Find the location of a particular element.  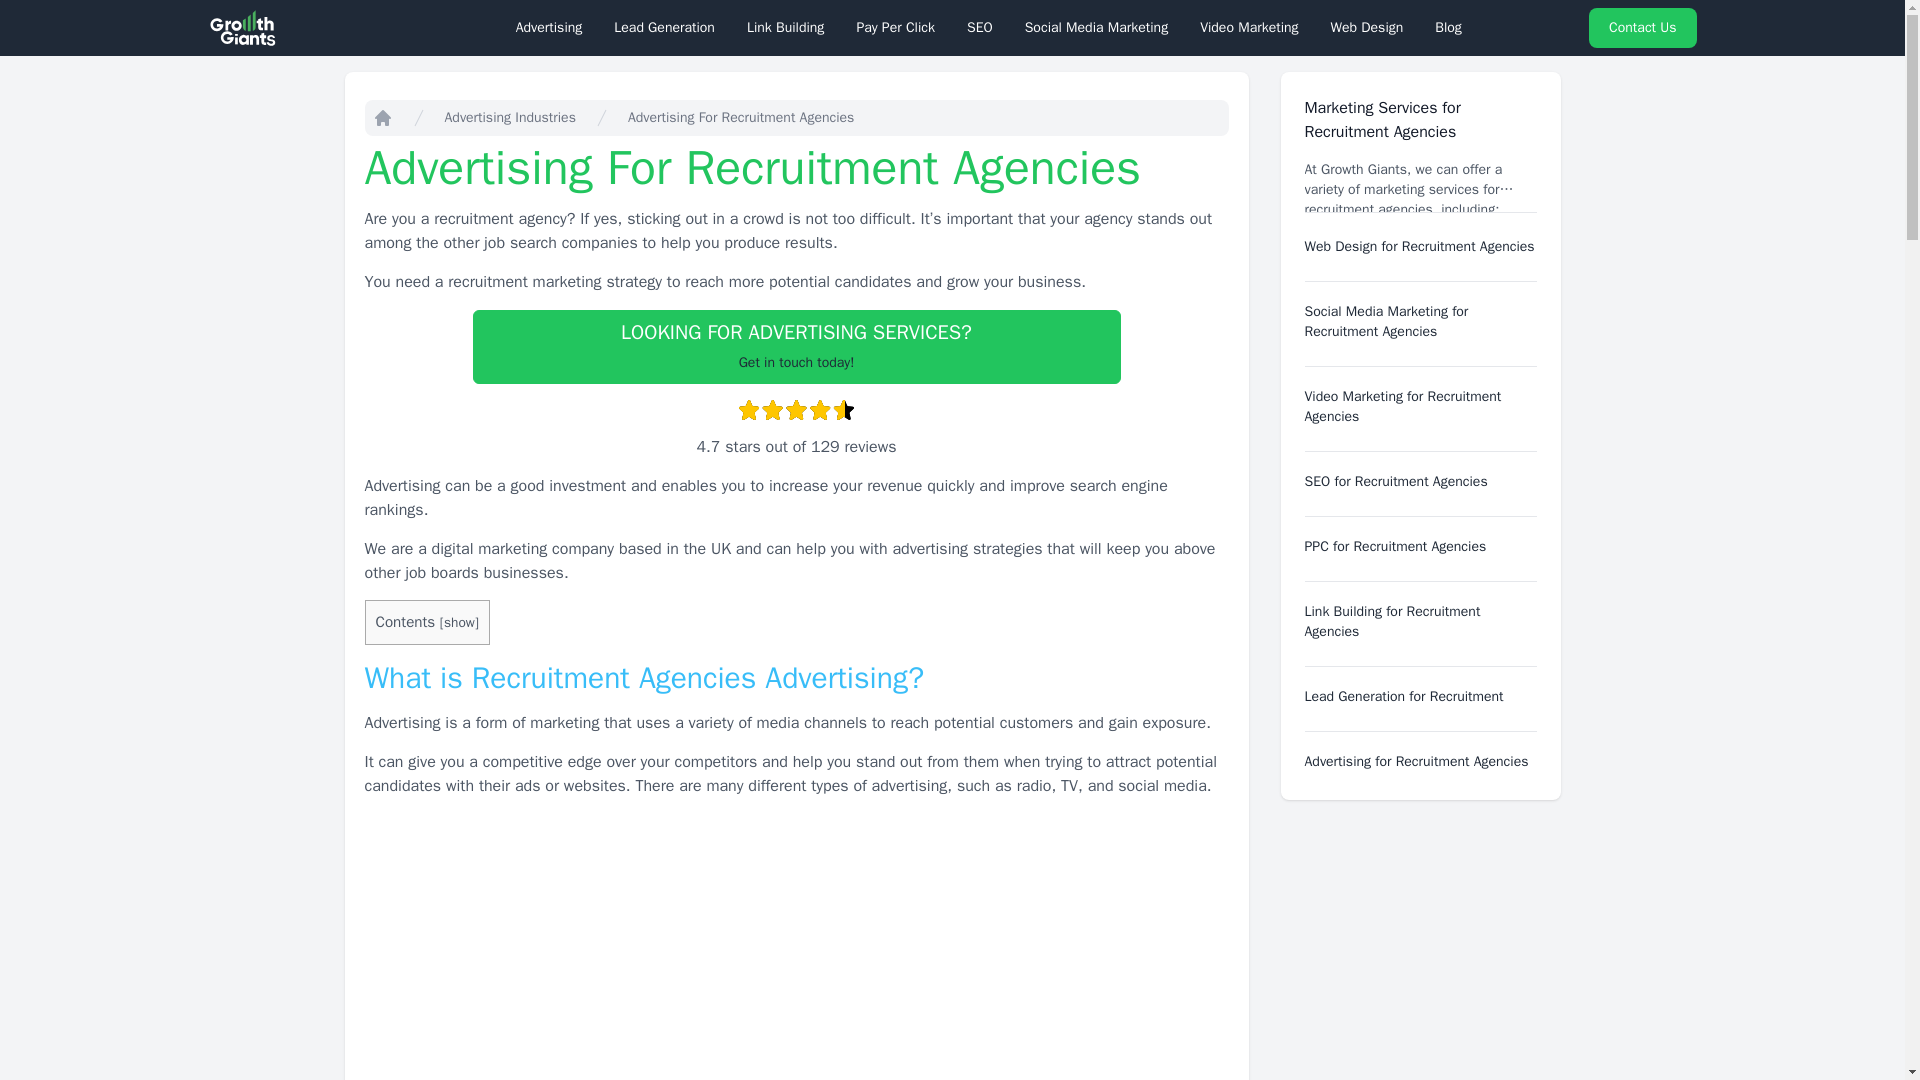

Video Marketing is located at coordinates (1248, 28).